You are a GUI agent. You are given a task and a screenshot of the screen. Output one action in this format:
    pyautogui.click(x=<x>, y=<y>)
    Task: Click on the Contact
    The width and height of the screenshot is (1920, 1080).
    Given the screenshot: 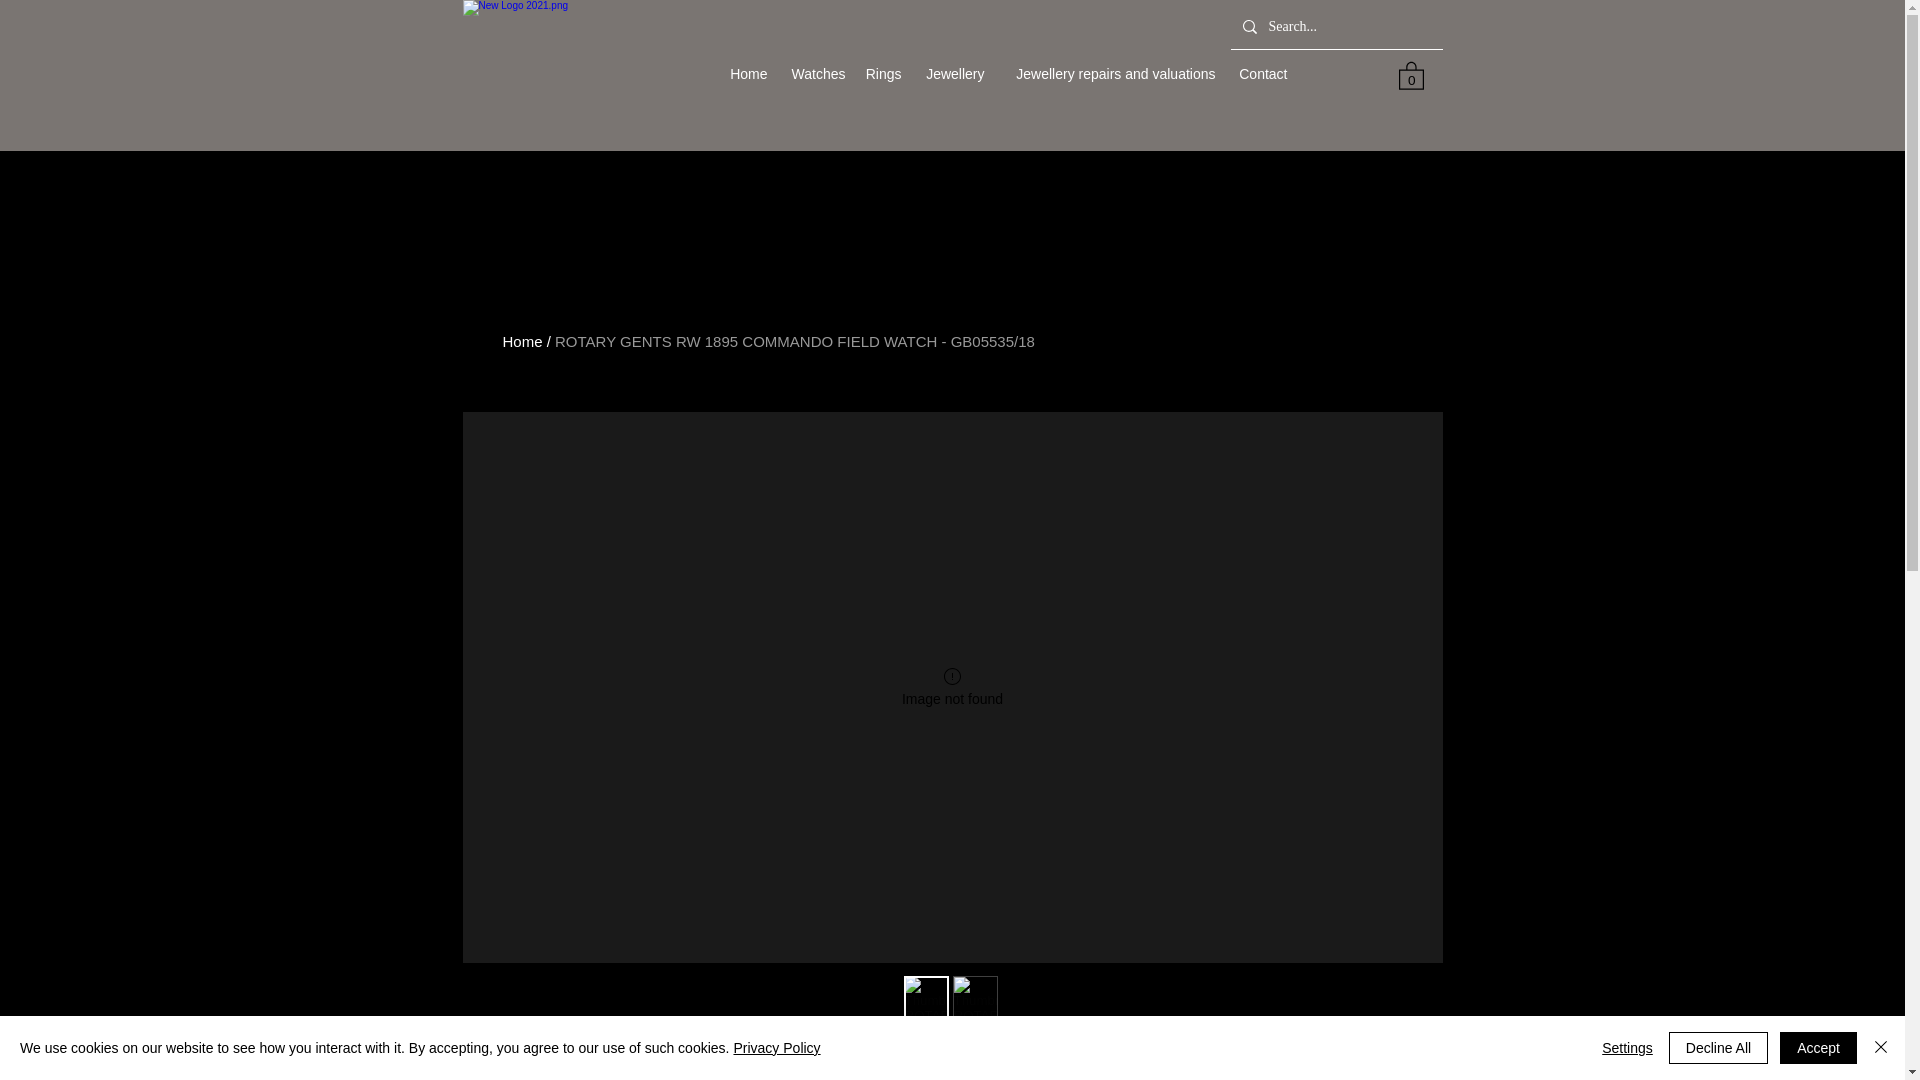 What is the action you would take?
    pyautogui.click(x=1262, y=74)
    